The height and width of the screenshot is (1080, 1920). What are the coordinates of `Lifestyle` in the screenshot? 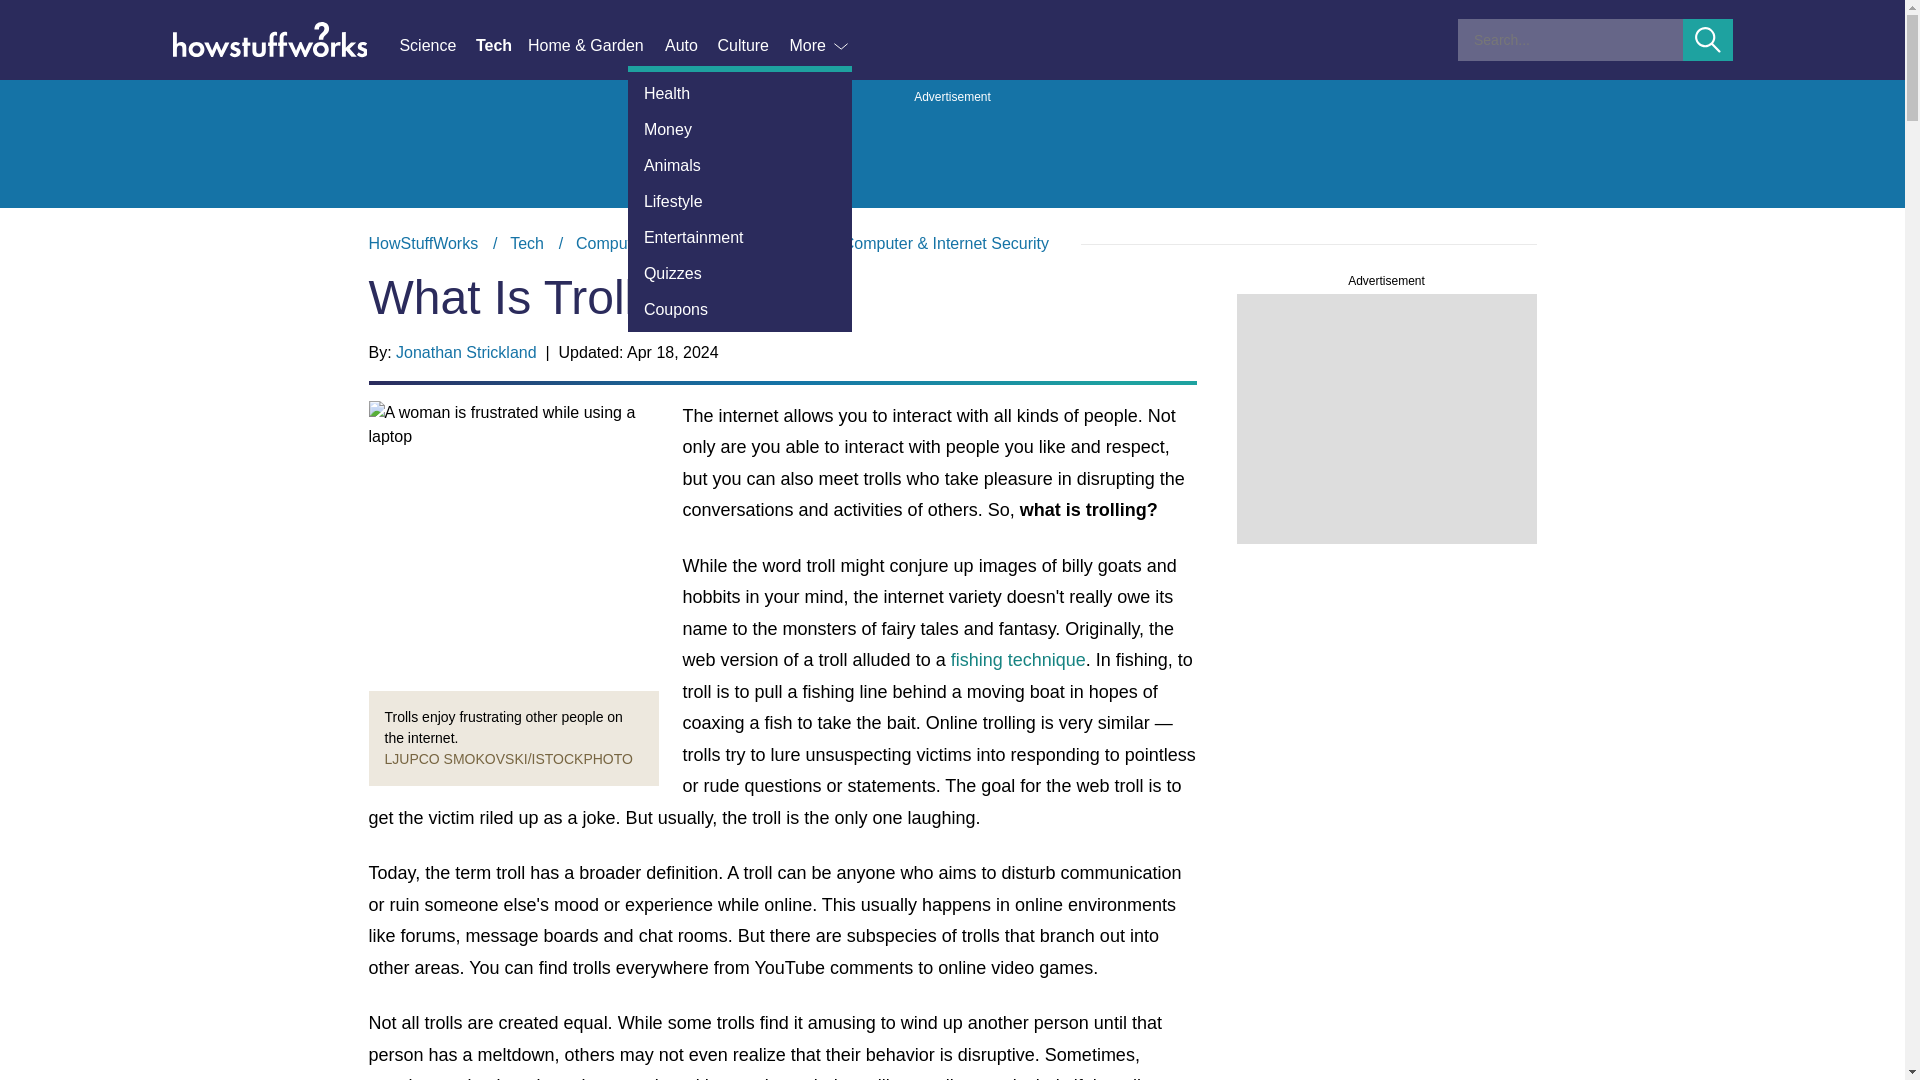 It's located at (740, 202).